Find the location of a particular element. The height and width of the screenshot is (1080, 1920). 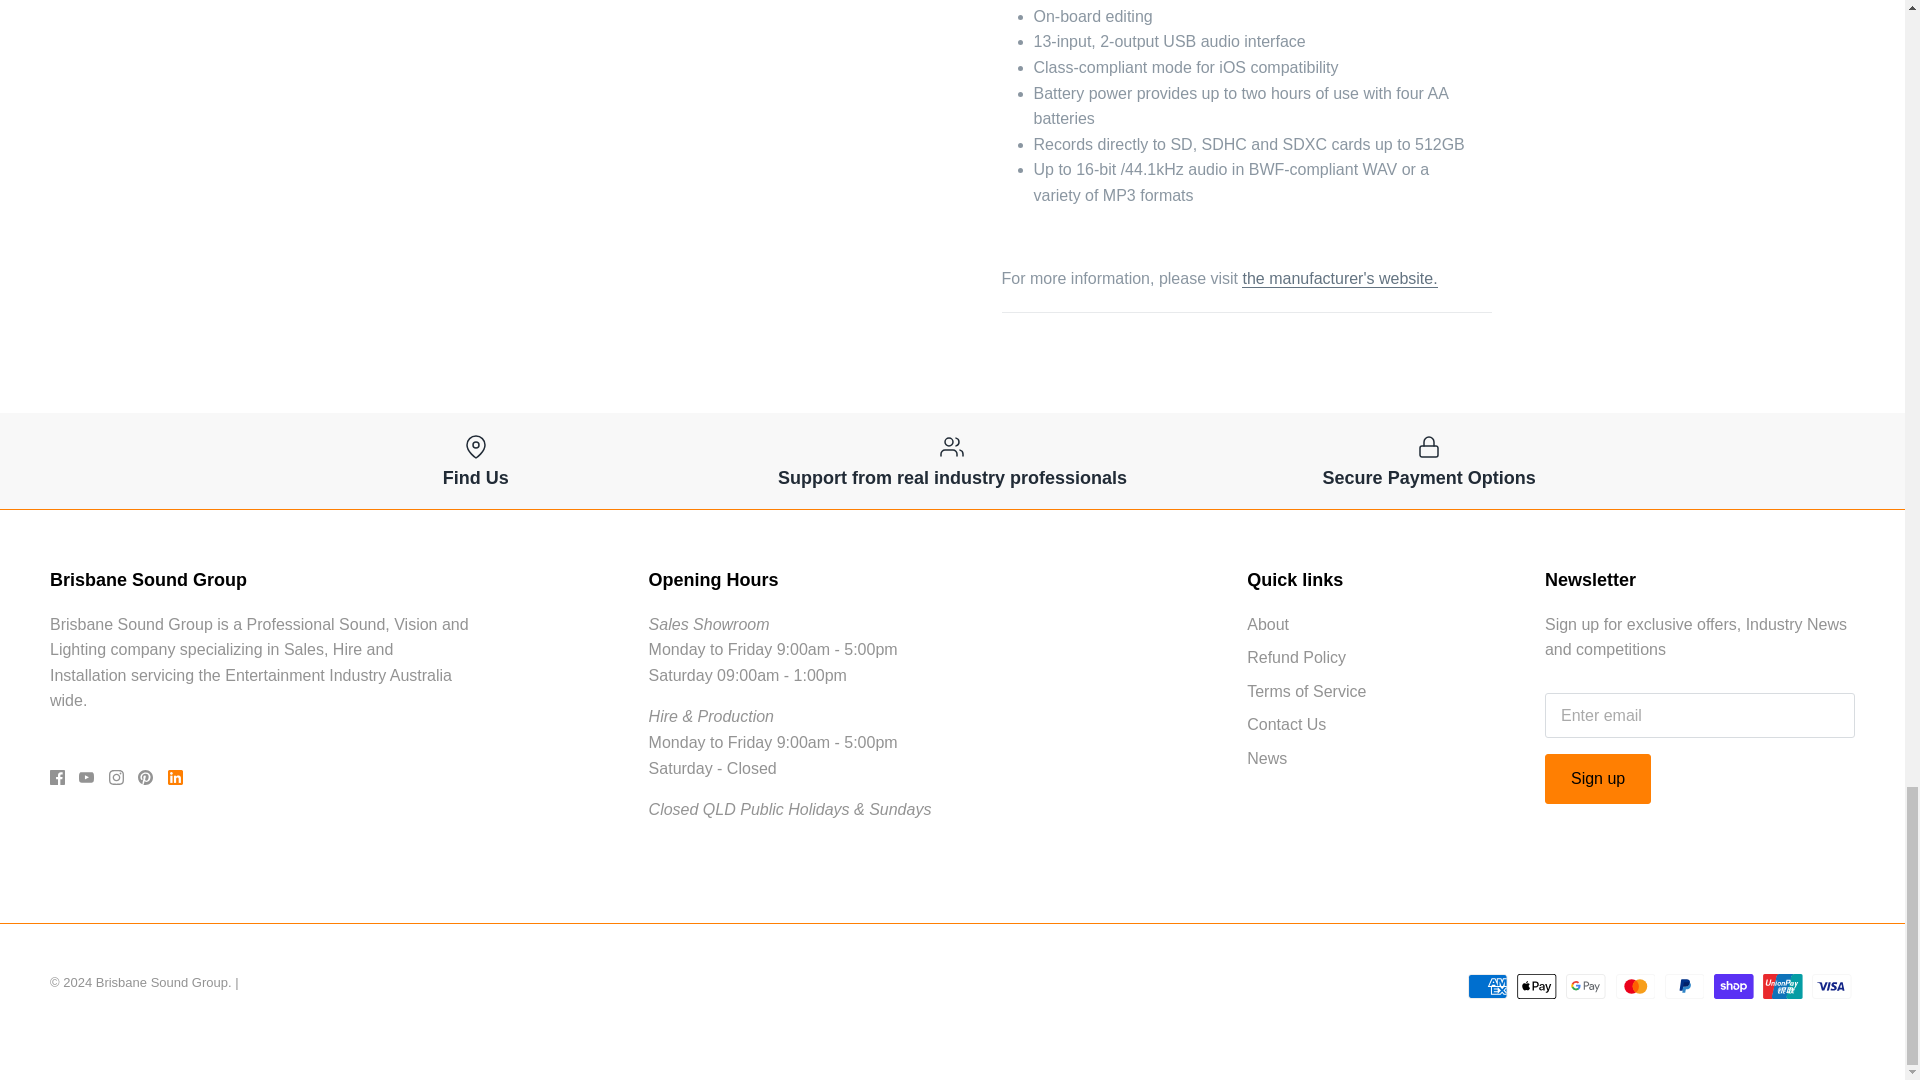

Pinterest is located at coordinates (146, 778).